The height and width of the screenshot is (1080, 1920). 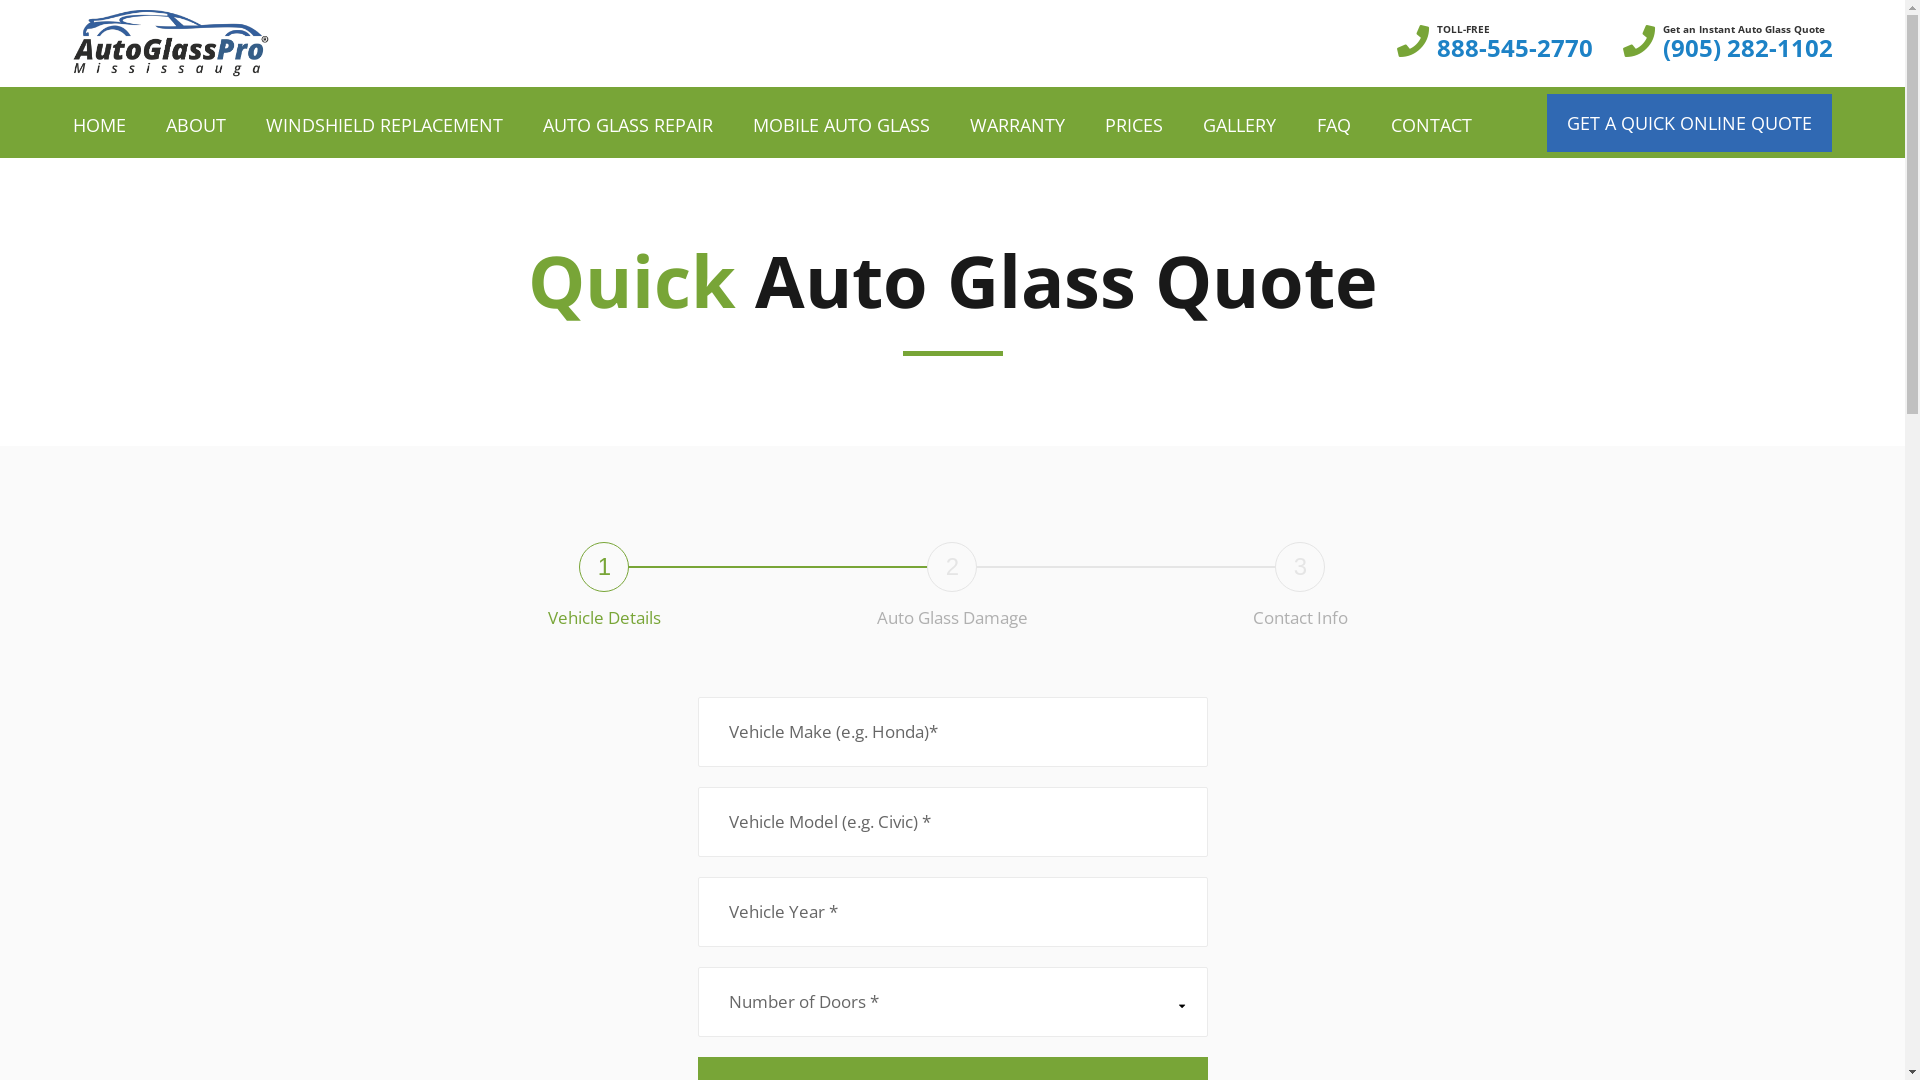 What do you see at coordinates (196, 125) in the screenshot?
I see `ABOUT` at bounding box center [196, 125].